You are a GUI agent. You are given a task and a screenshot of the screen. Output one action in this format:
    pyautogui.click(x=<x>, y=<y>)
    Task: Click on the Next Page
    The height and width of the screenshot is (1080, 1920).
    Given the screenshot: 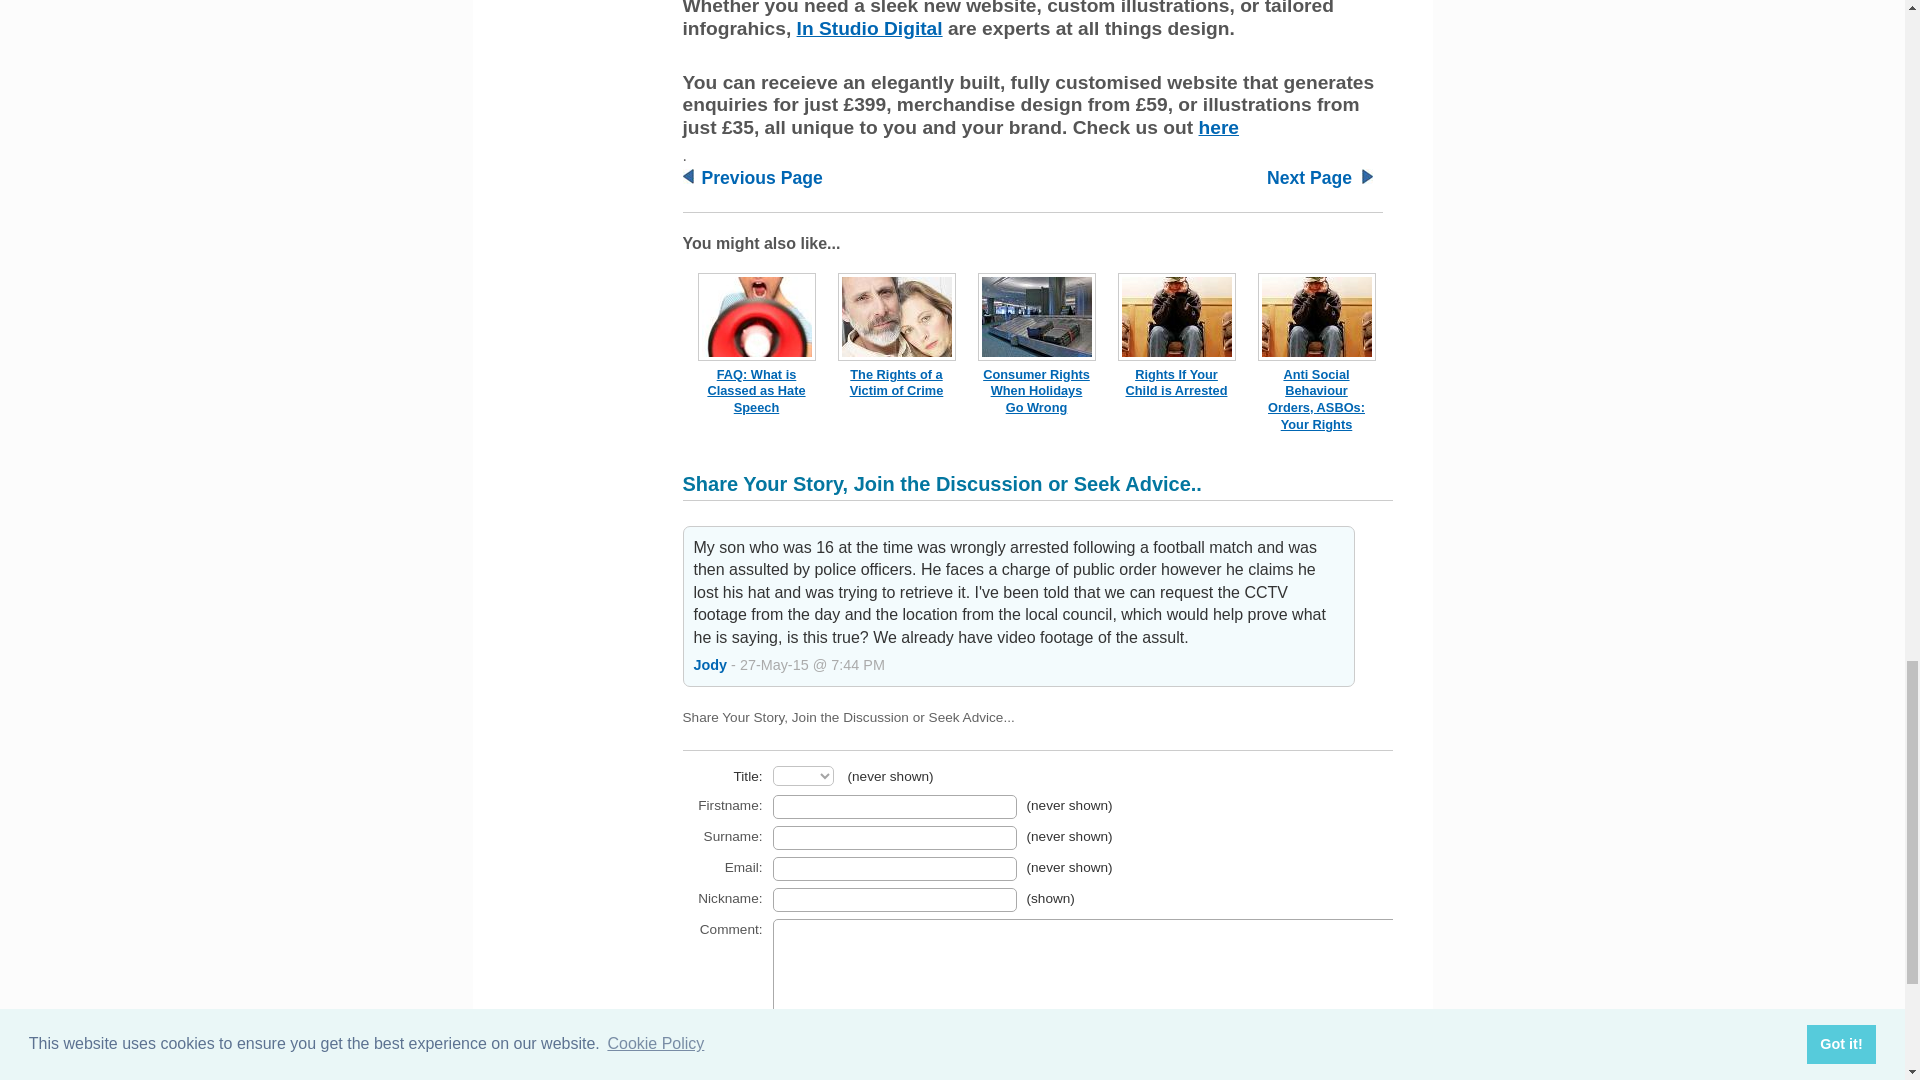 What is the action you would take?
    pyautogui.click(x=1309, y=178)
    